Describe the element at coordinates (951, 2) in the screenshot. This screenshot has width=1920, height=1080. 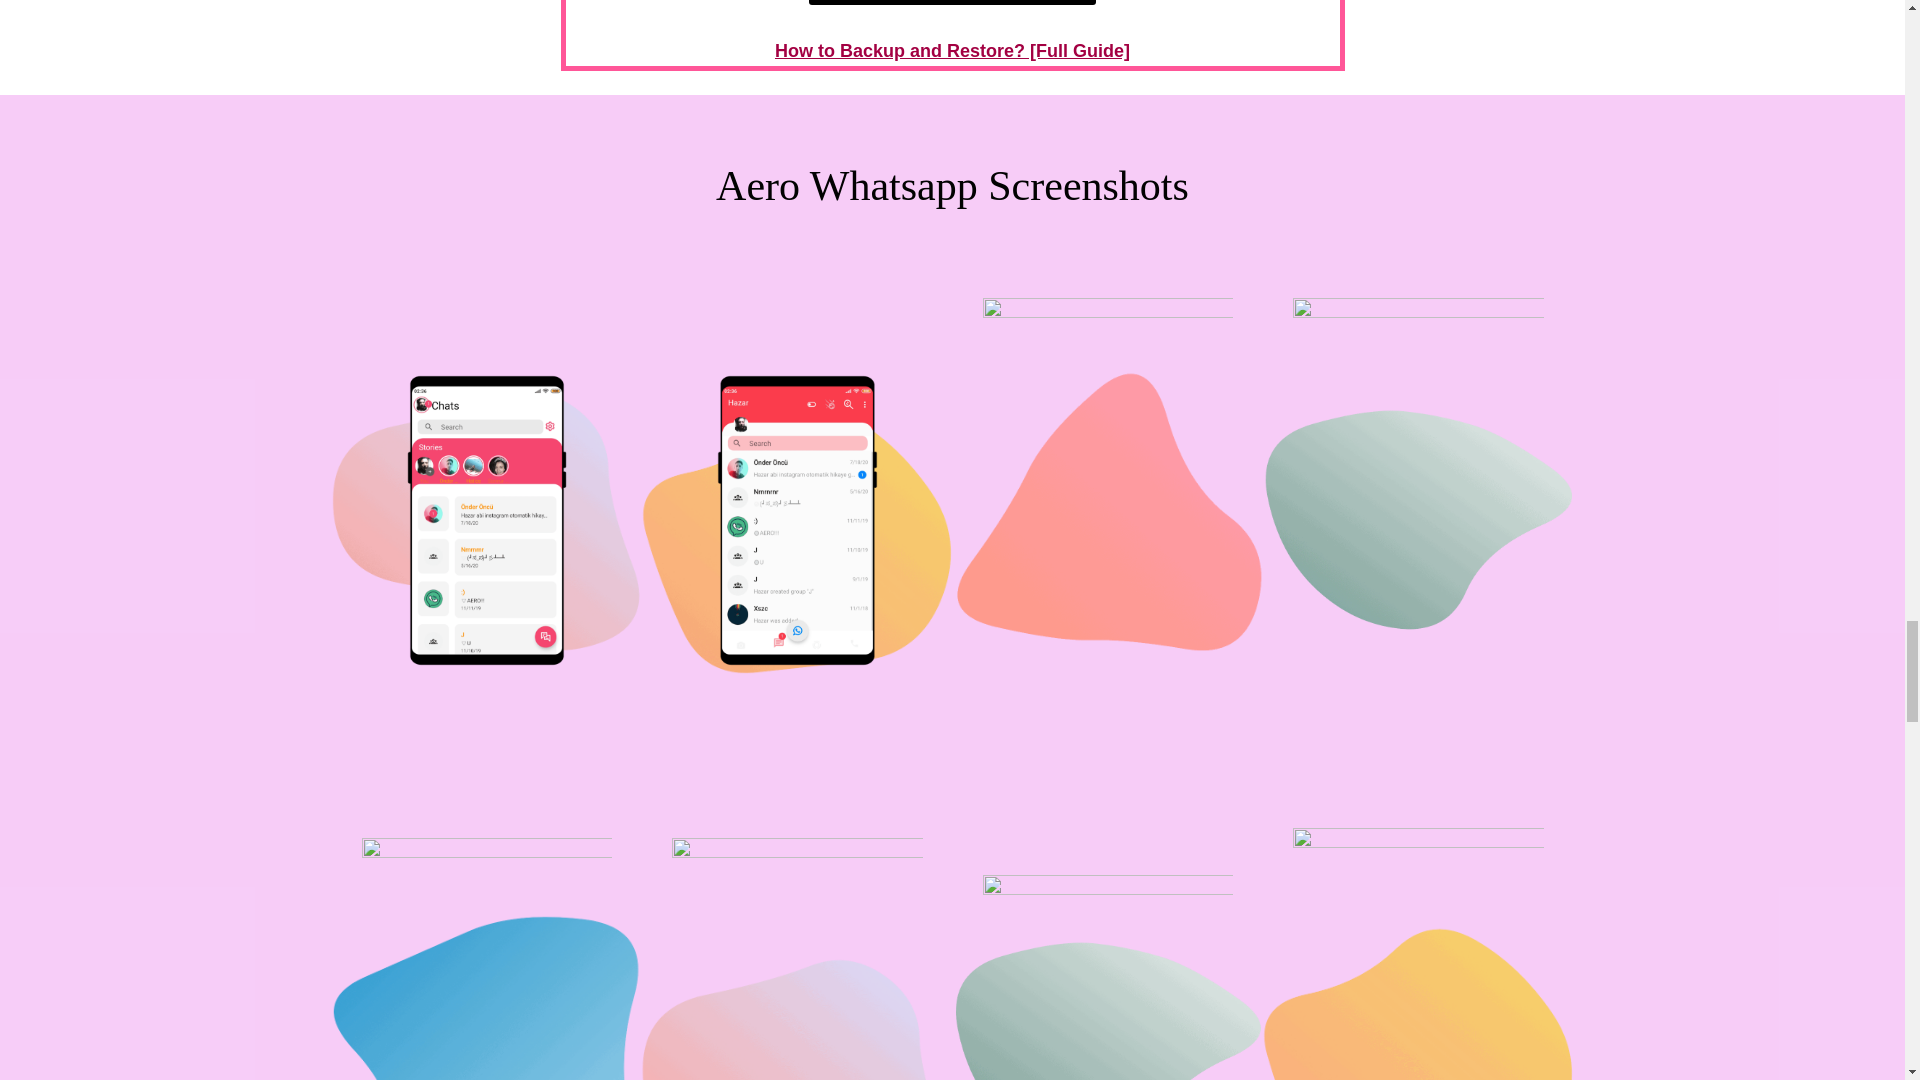
I see `Download WhatsApp Aero` at that location.